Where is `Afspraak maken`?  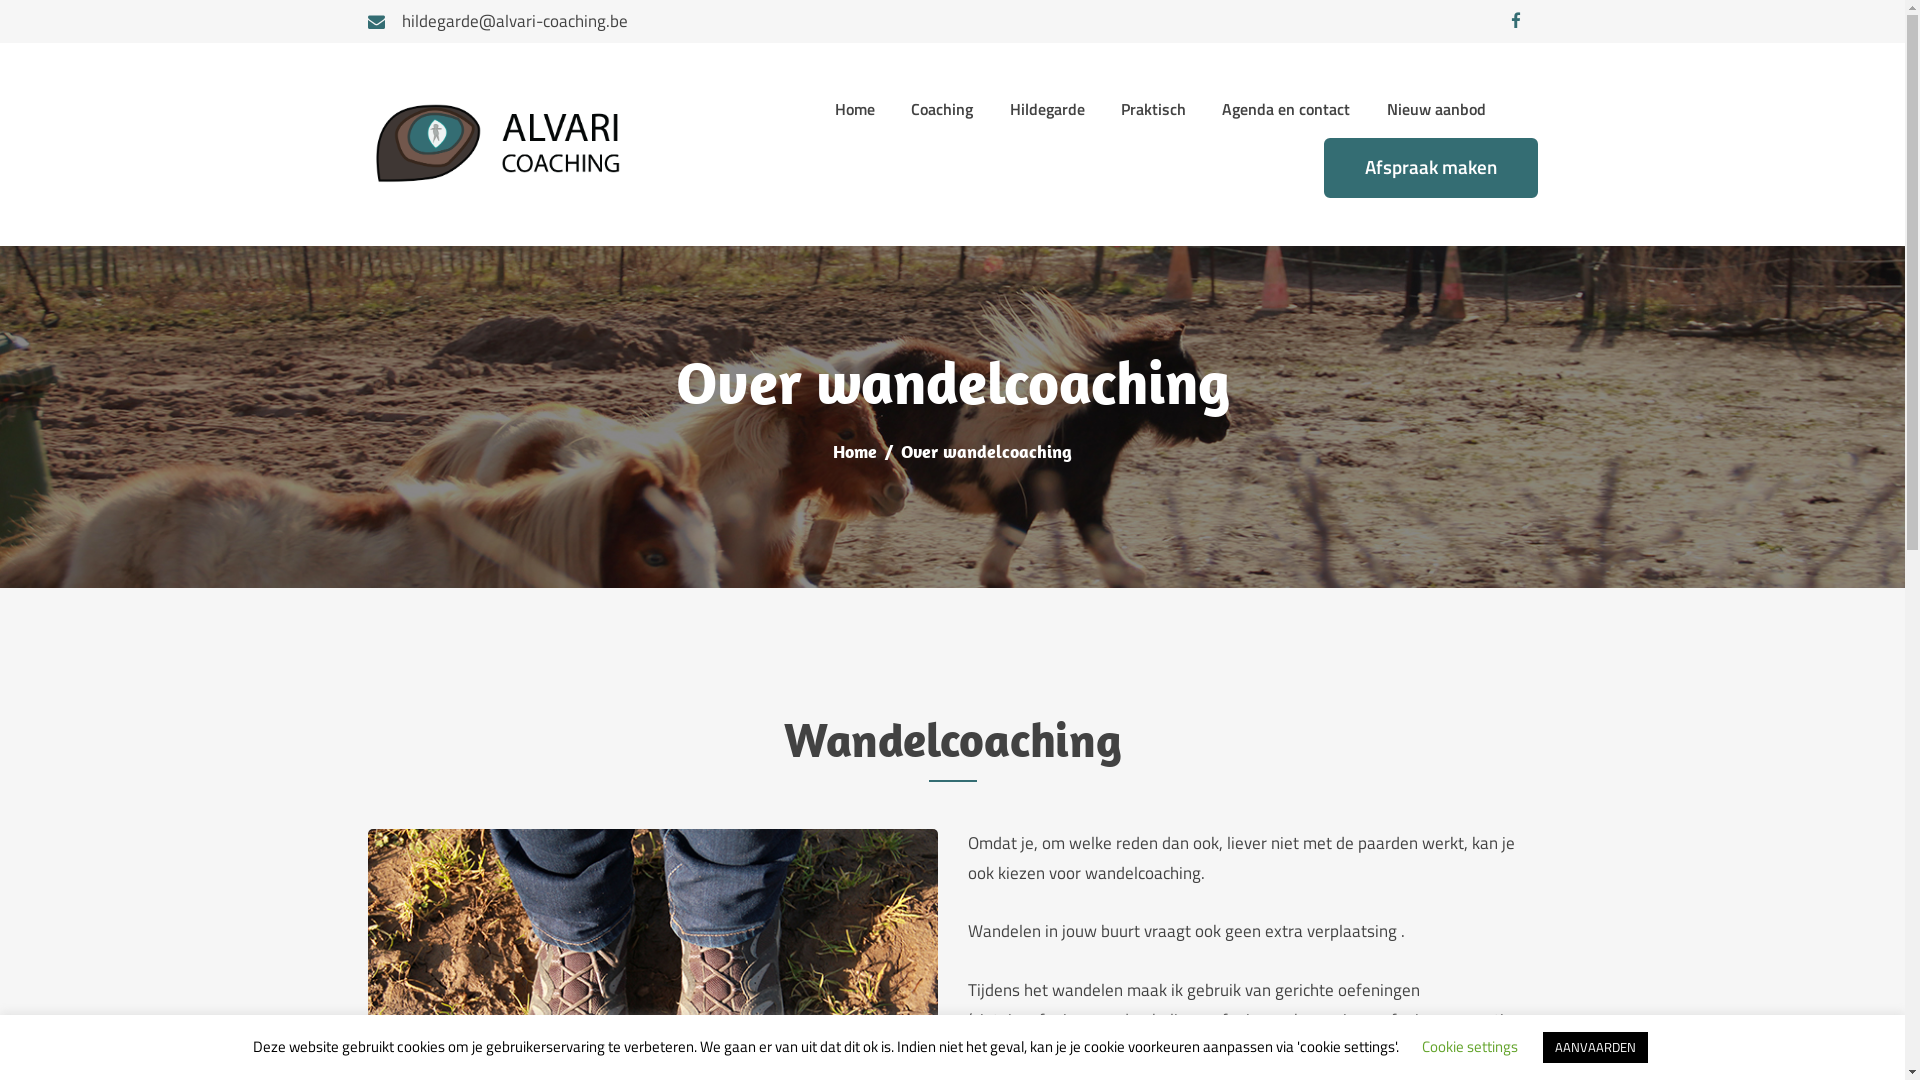
Afspraak maken is located at coordinates (1431, 168).